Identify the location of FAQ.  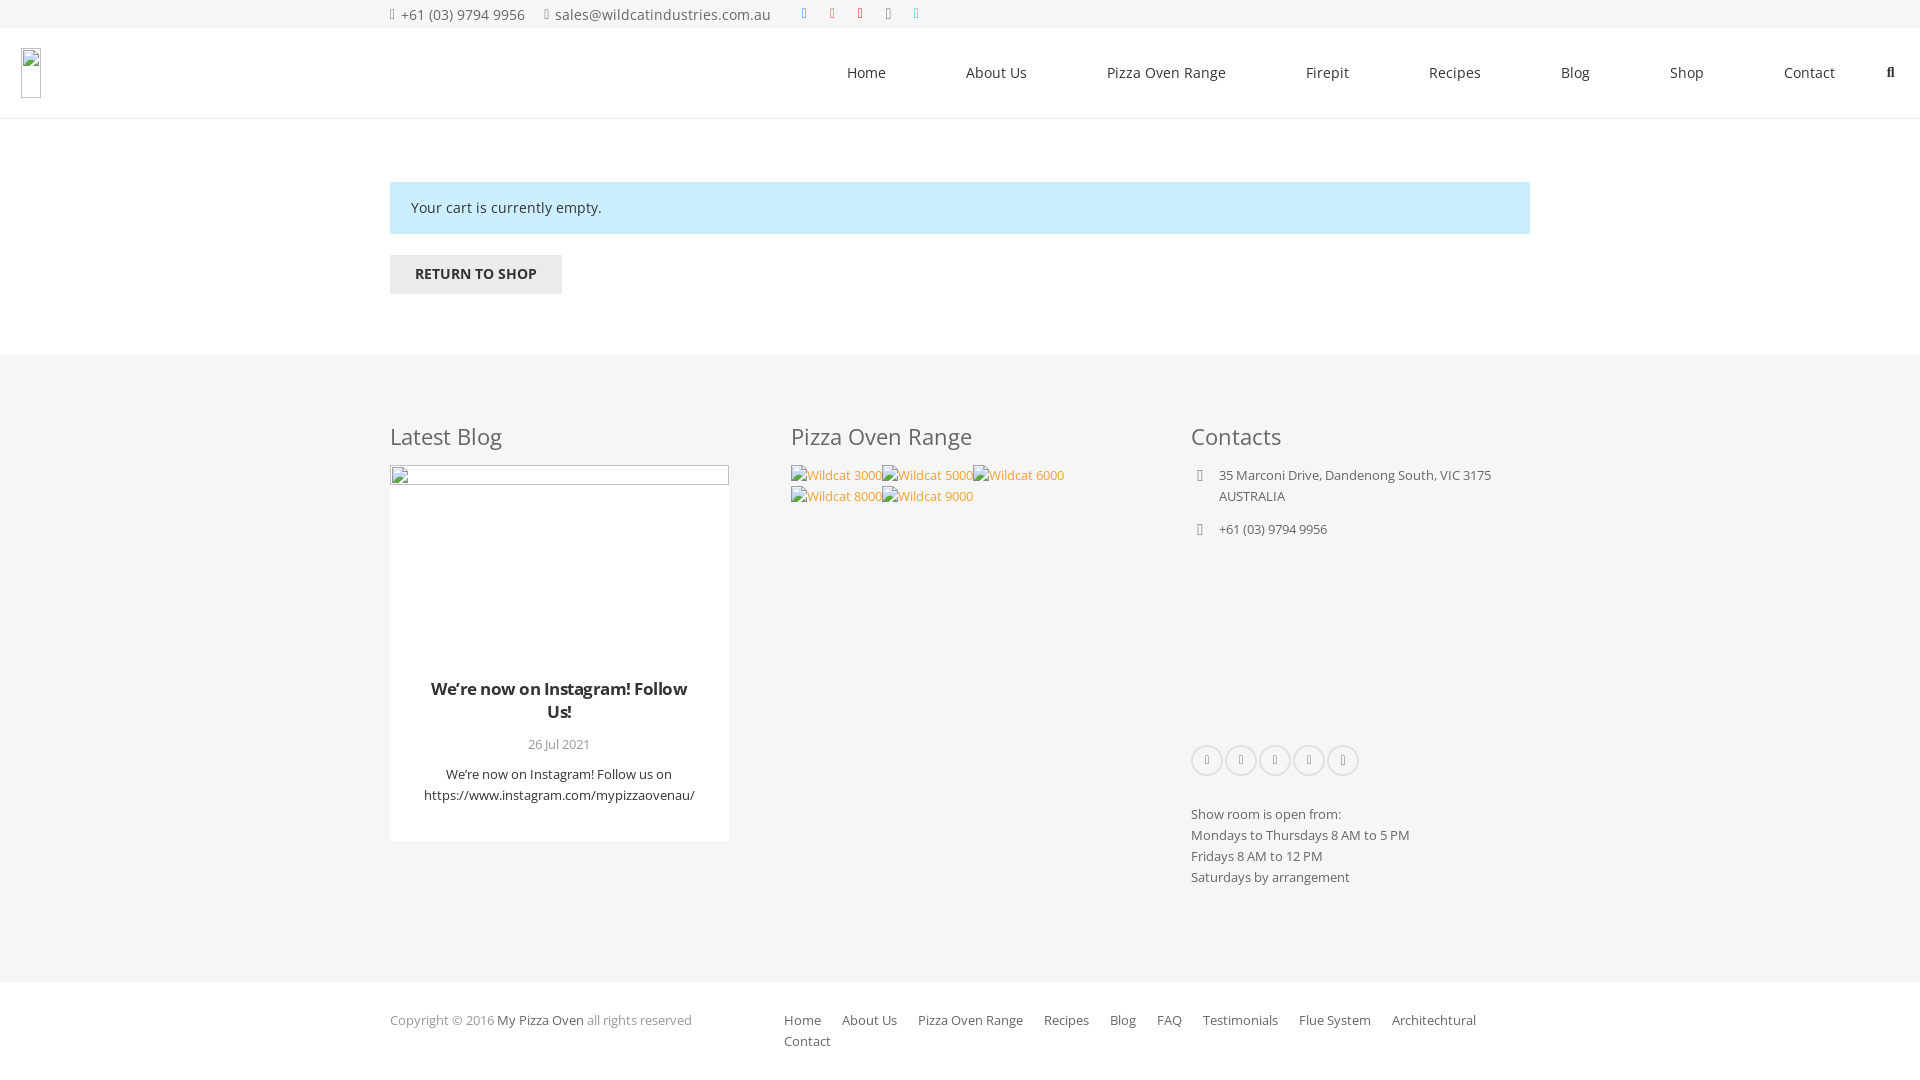
(1170, 1020).